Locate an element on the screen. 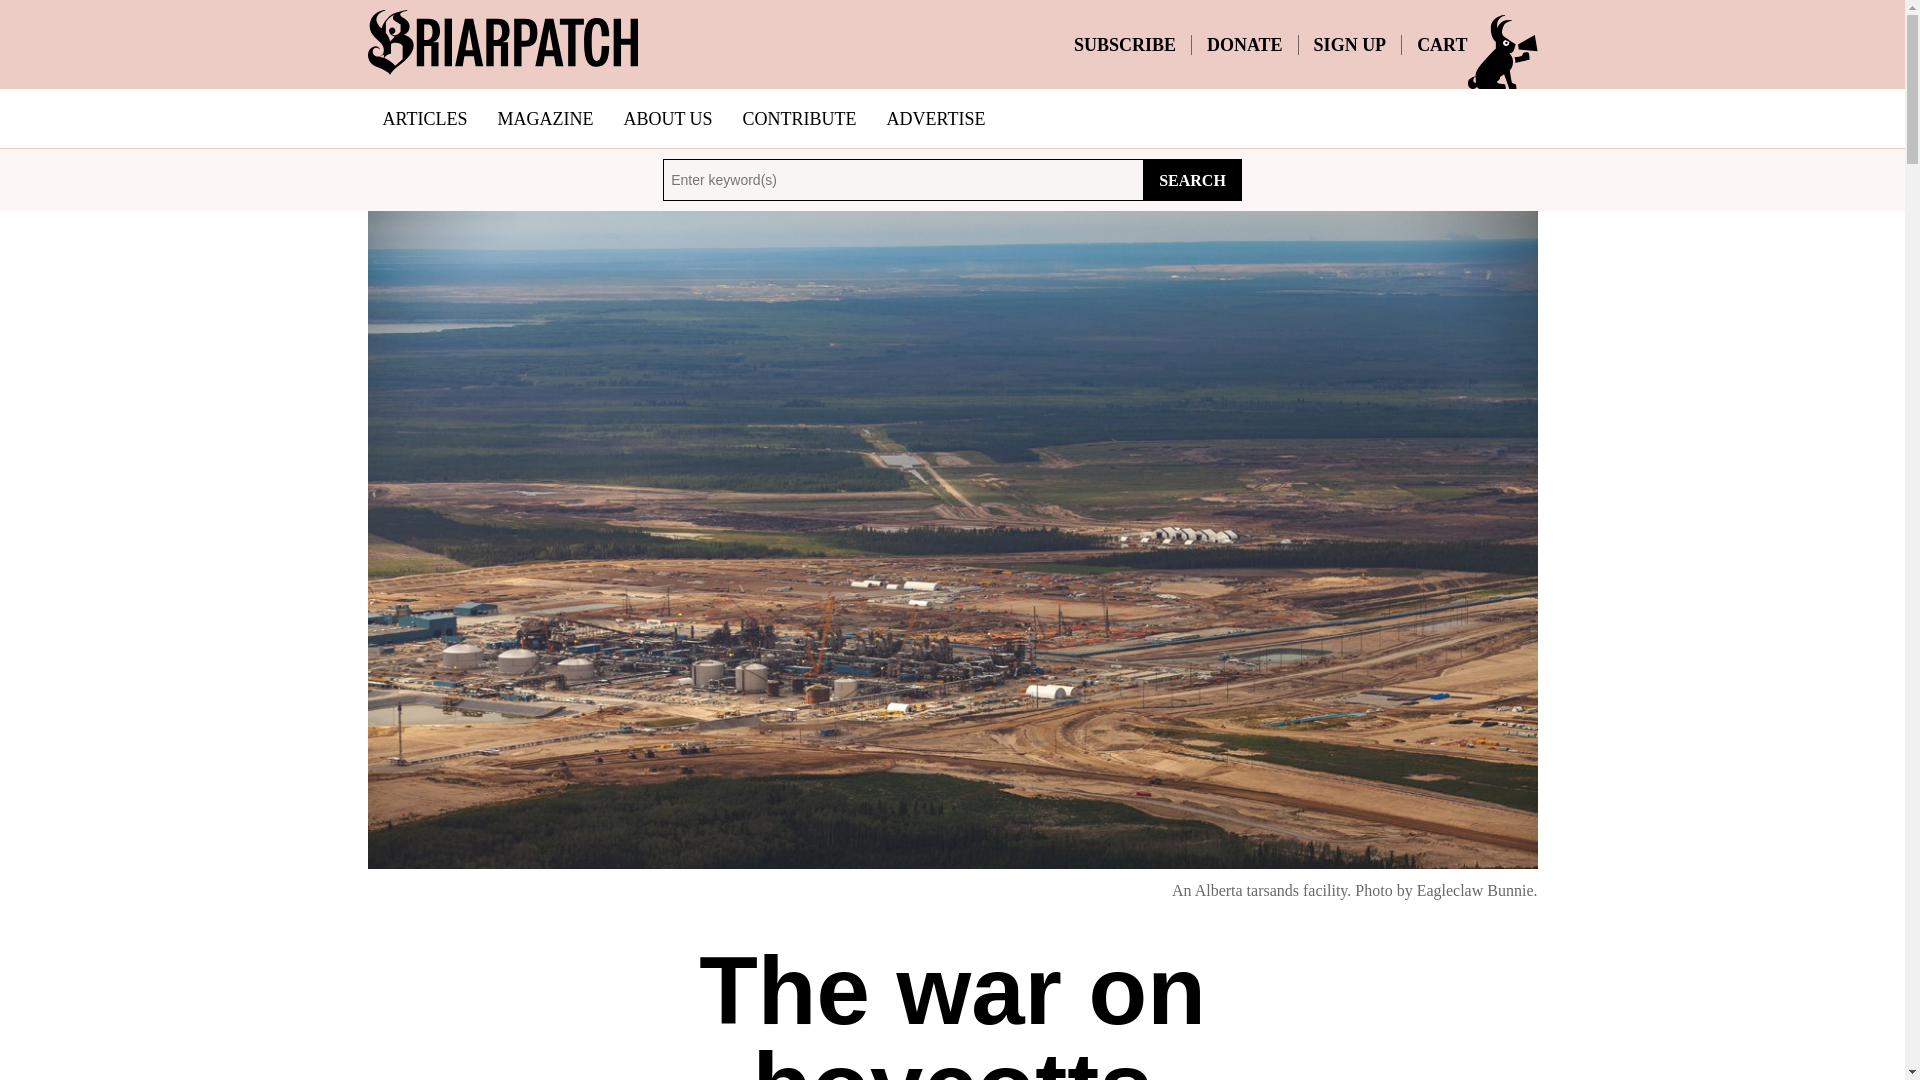 The width and height of the screenshot is (1920, 1080). SUBSCRIBE is located at coordinates (1124, 44).